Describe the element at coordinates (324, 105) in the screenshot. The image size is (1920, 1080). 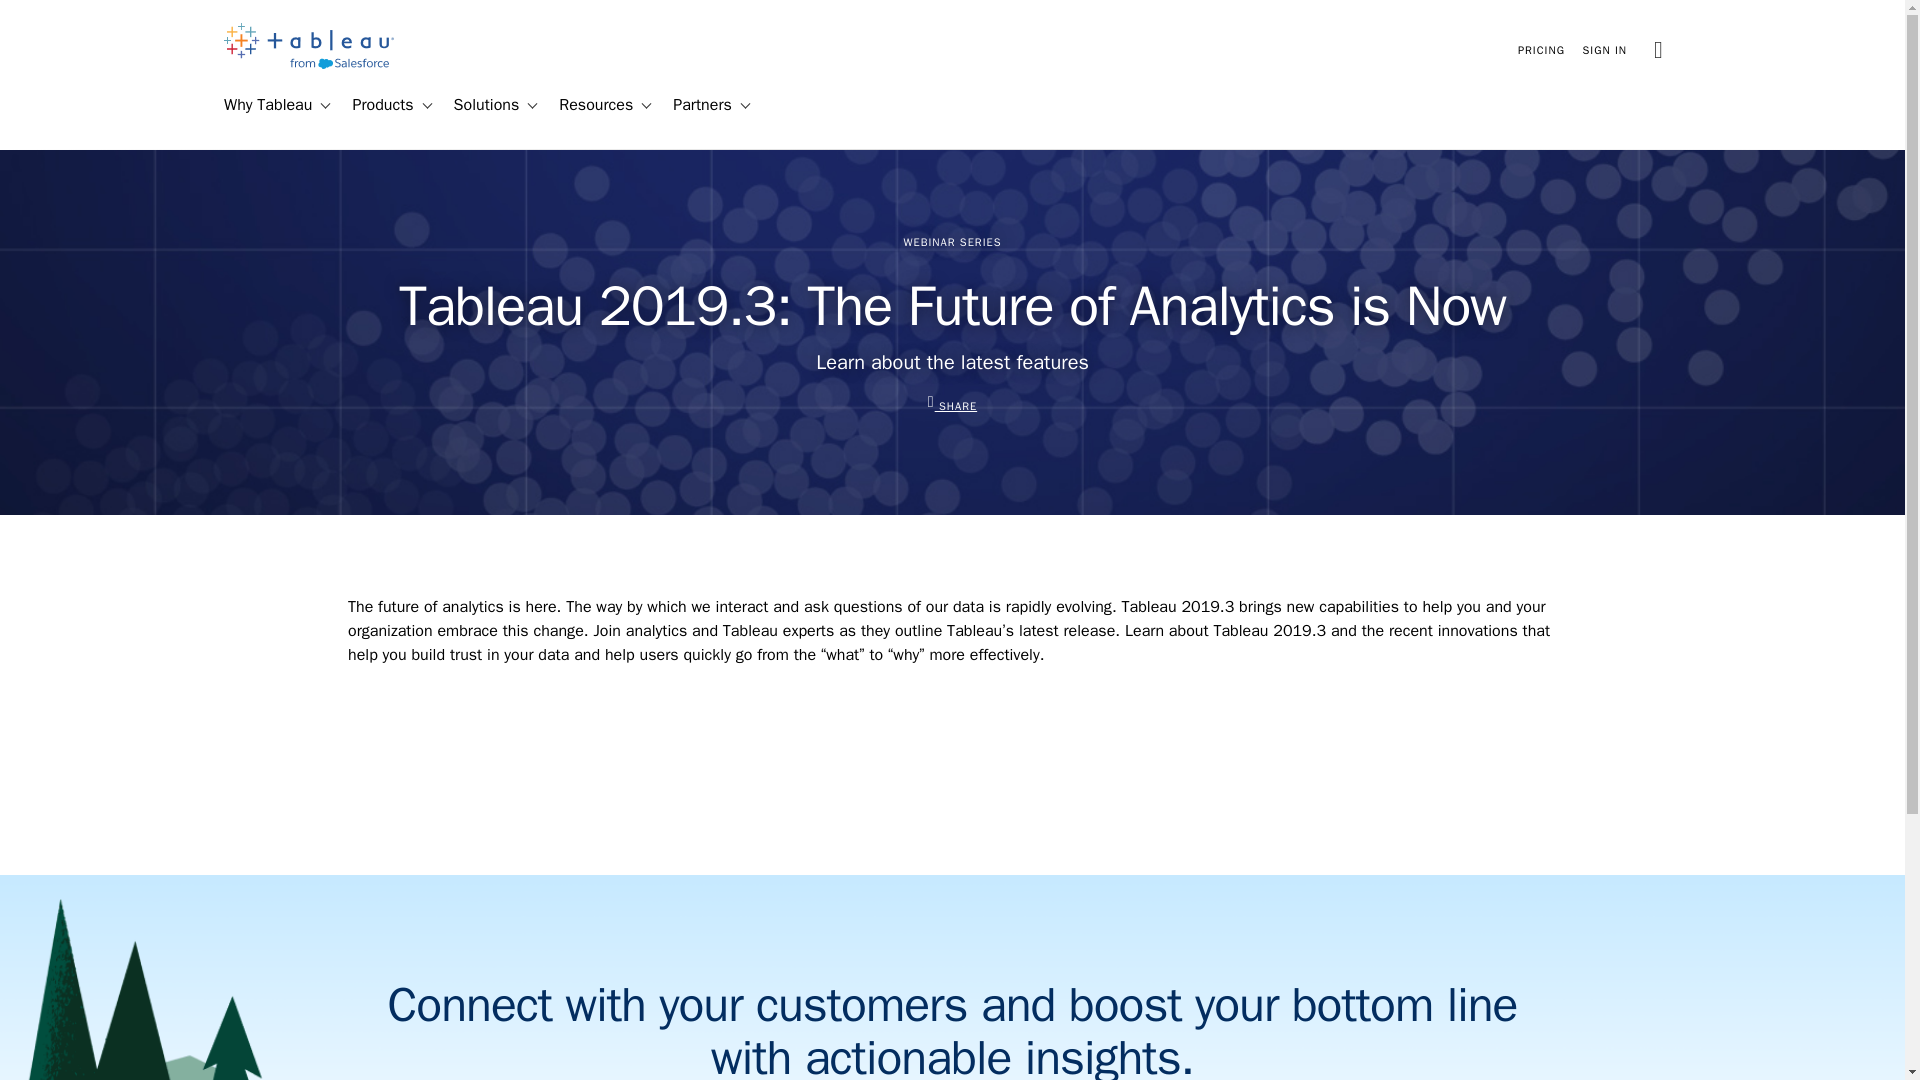
I see `Toggle sub-navigation` at that location.